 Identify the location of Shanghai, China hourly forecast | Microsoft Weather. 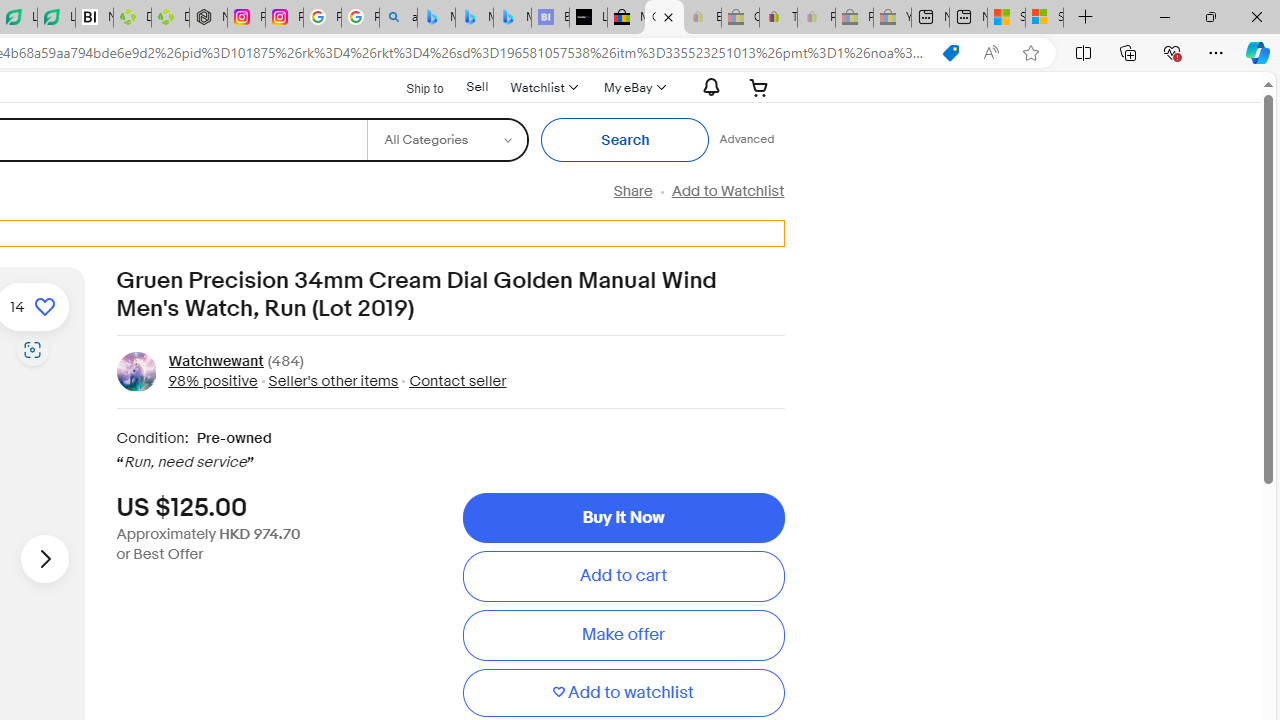
(1006, 18).